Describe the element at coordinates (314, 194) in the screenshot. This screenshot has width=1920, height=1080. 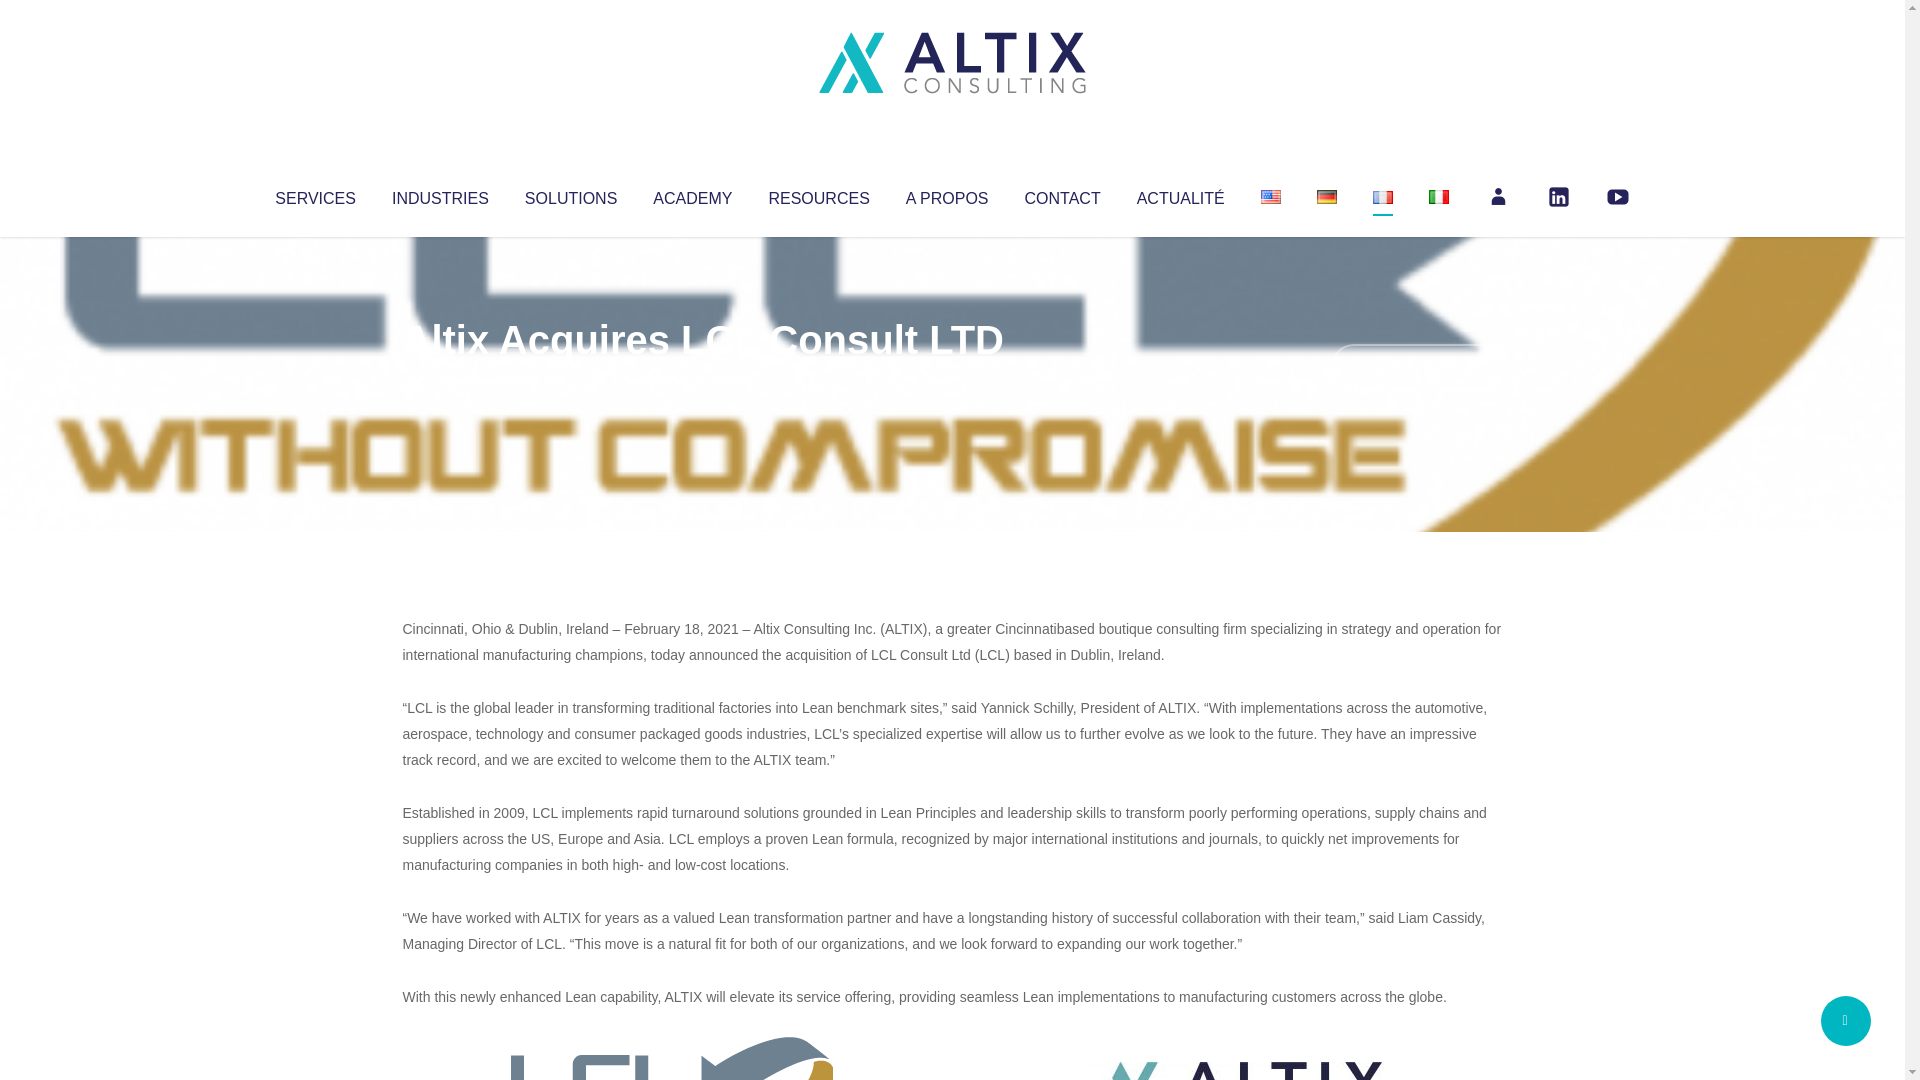
I see `SERVICES` at that location.